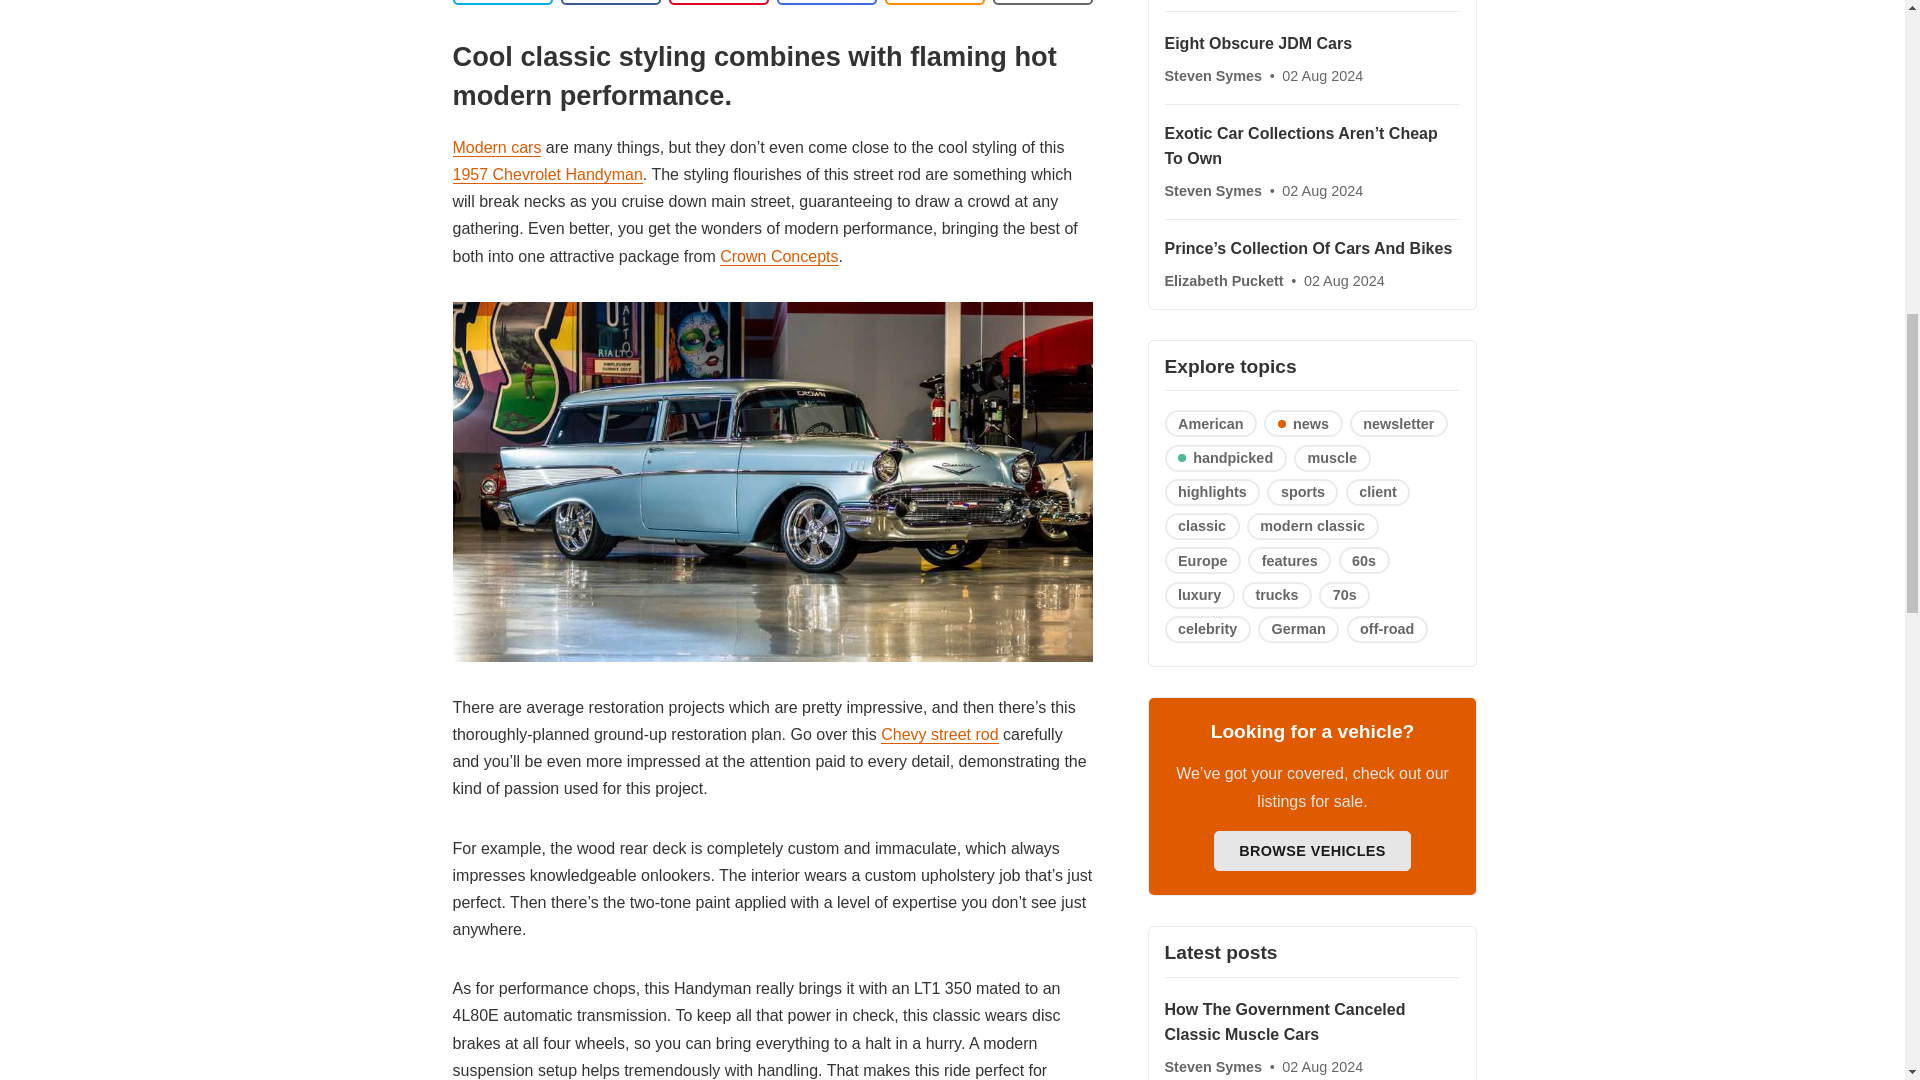 The image size is (1920, 1080). Describe the element at coordinates (610, 2) in the screenshot. I see `Share on Facebook` at that location.